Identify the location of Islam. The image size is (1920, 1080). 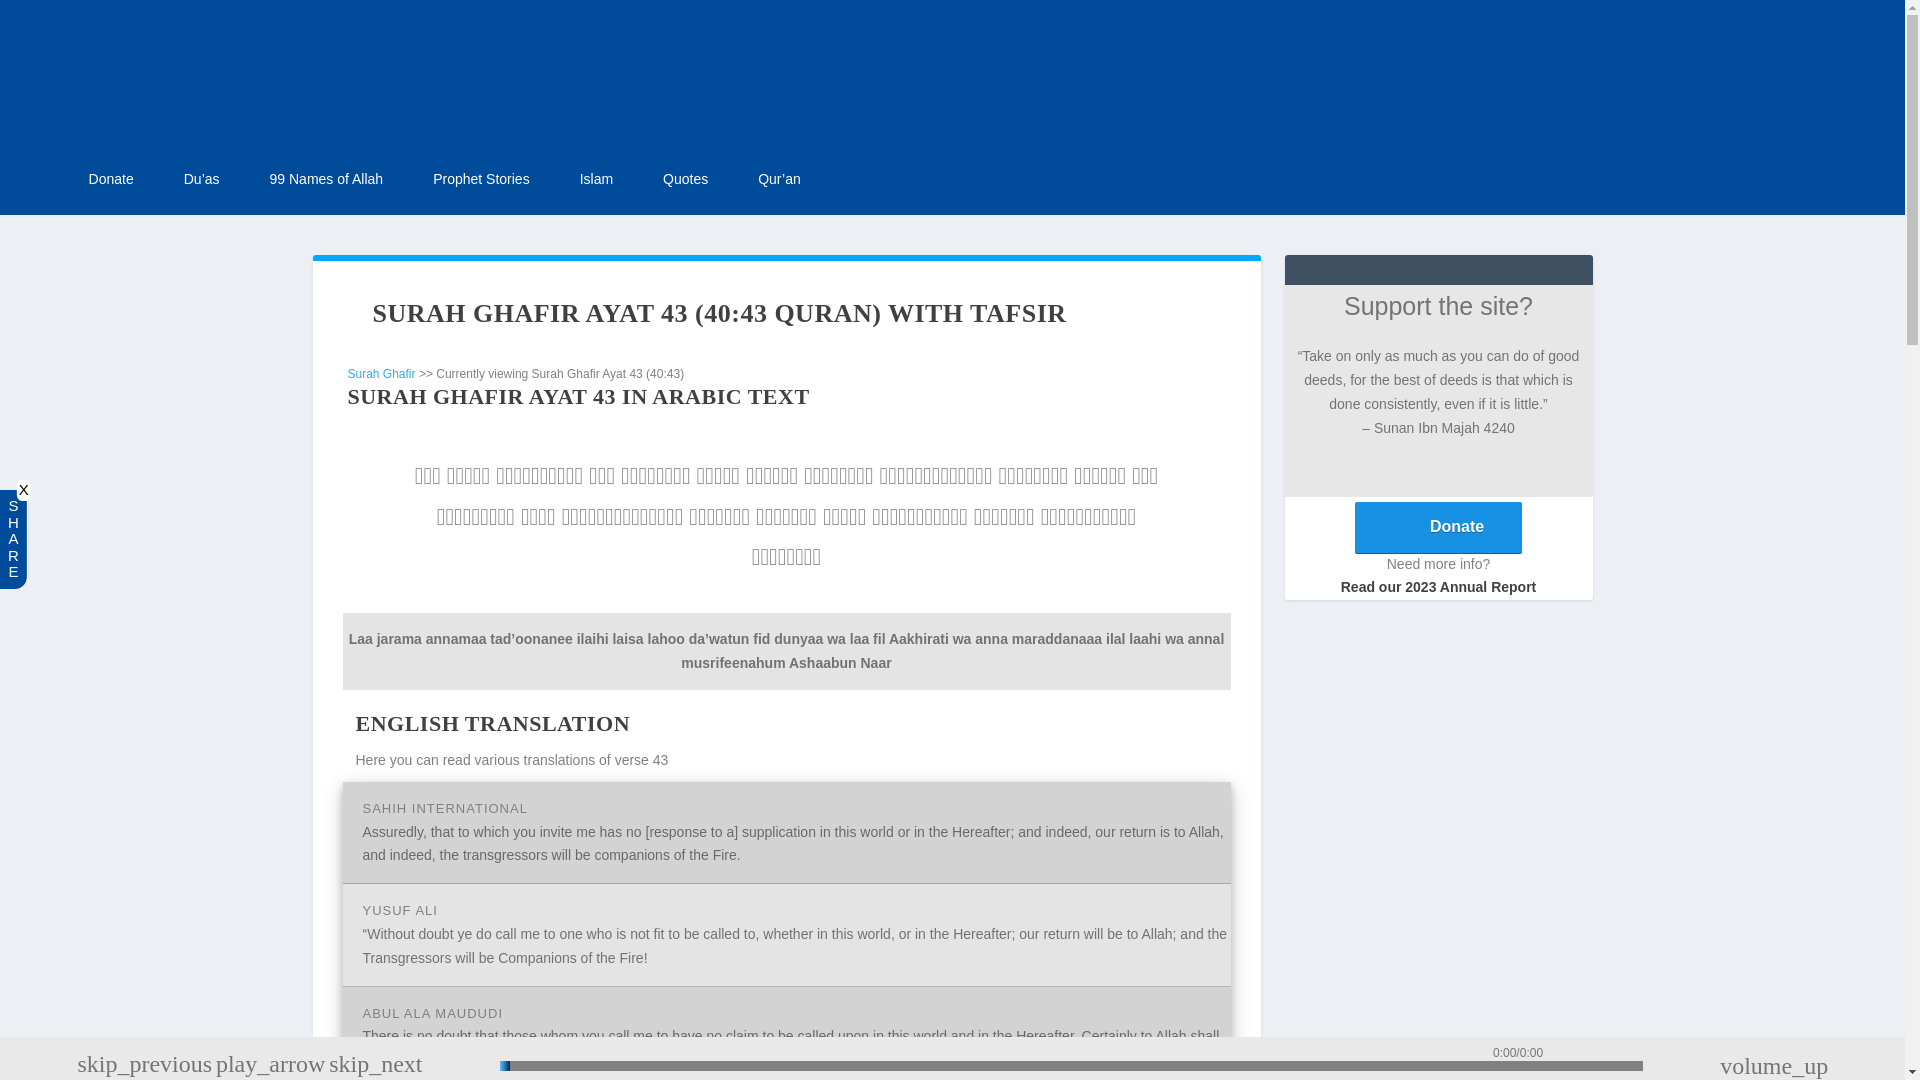
(596, 180).